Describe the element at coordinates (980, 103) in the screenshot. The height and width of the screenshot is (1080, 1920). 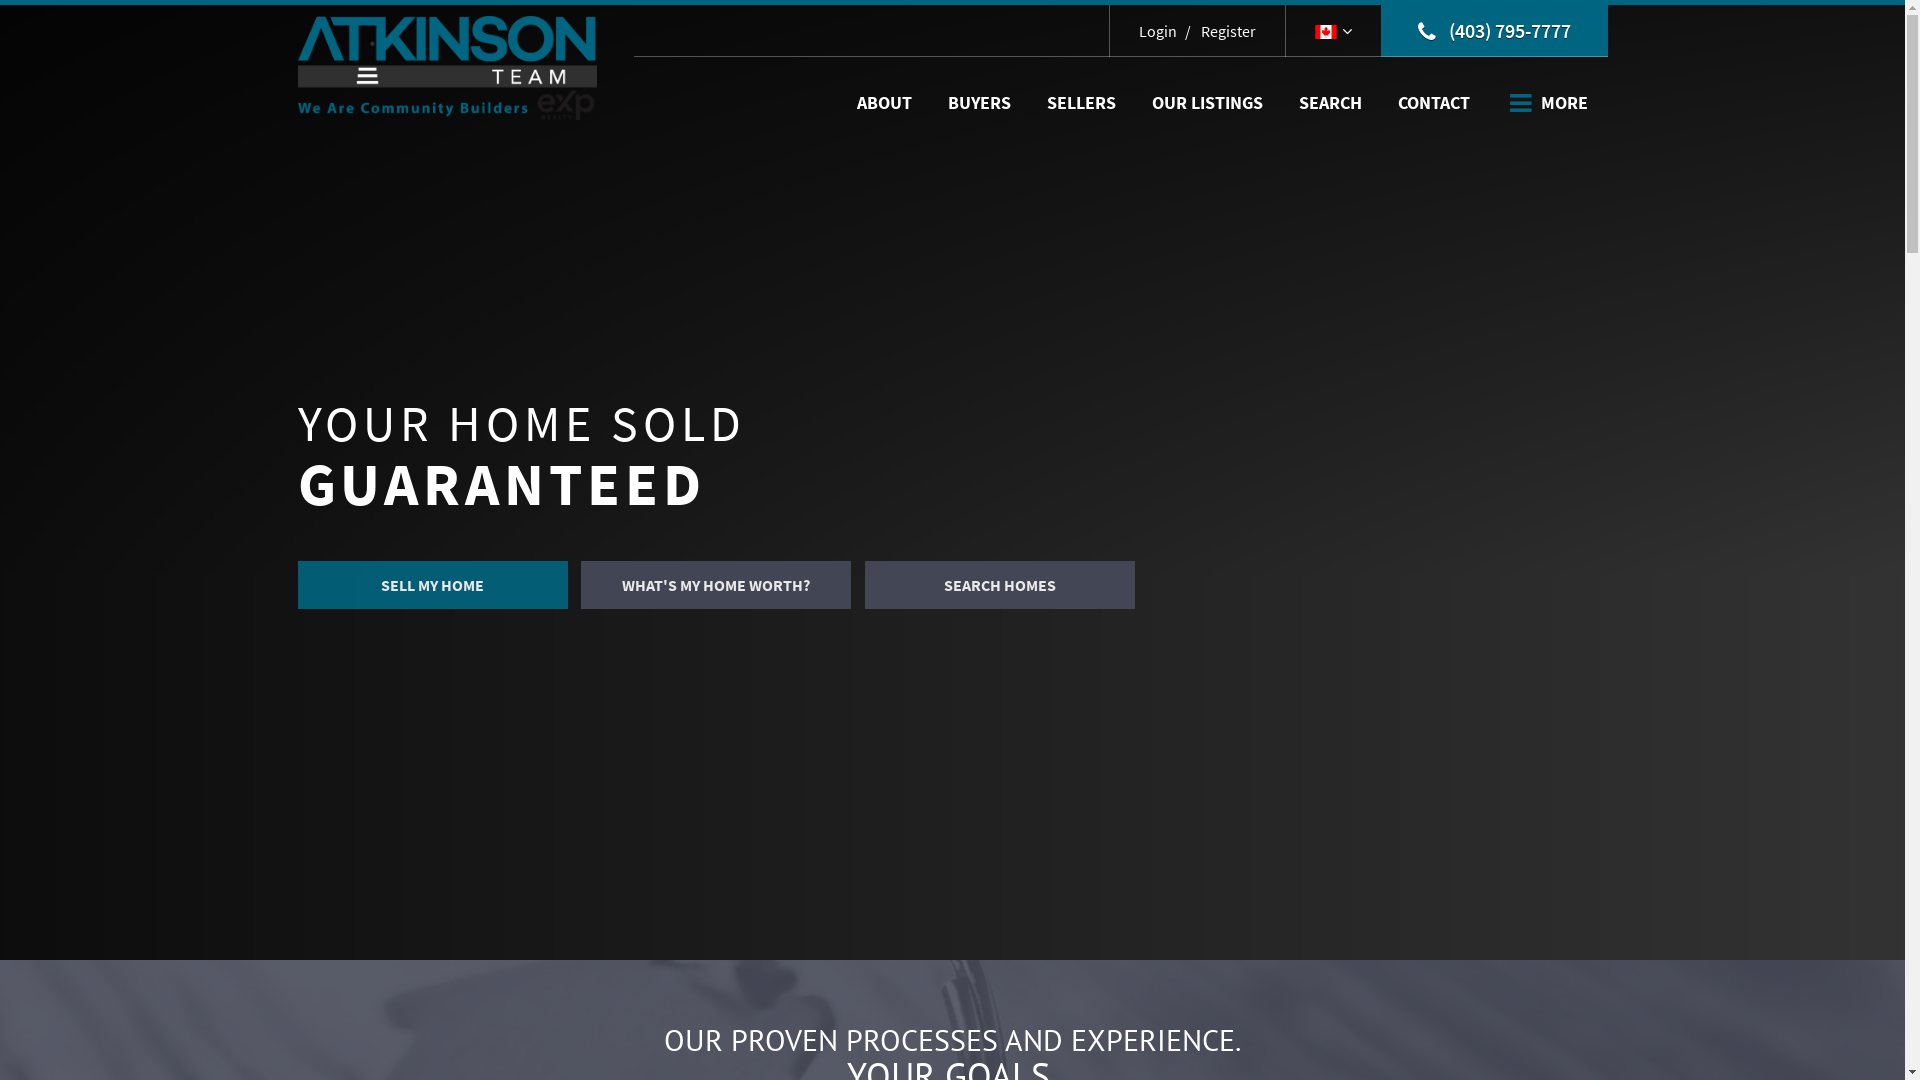
I see `BUYERS` at that location.